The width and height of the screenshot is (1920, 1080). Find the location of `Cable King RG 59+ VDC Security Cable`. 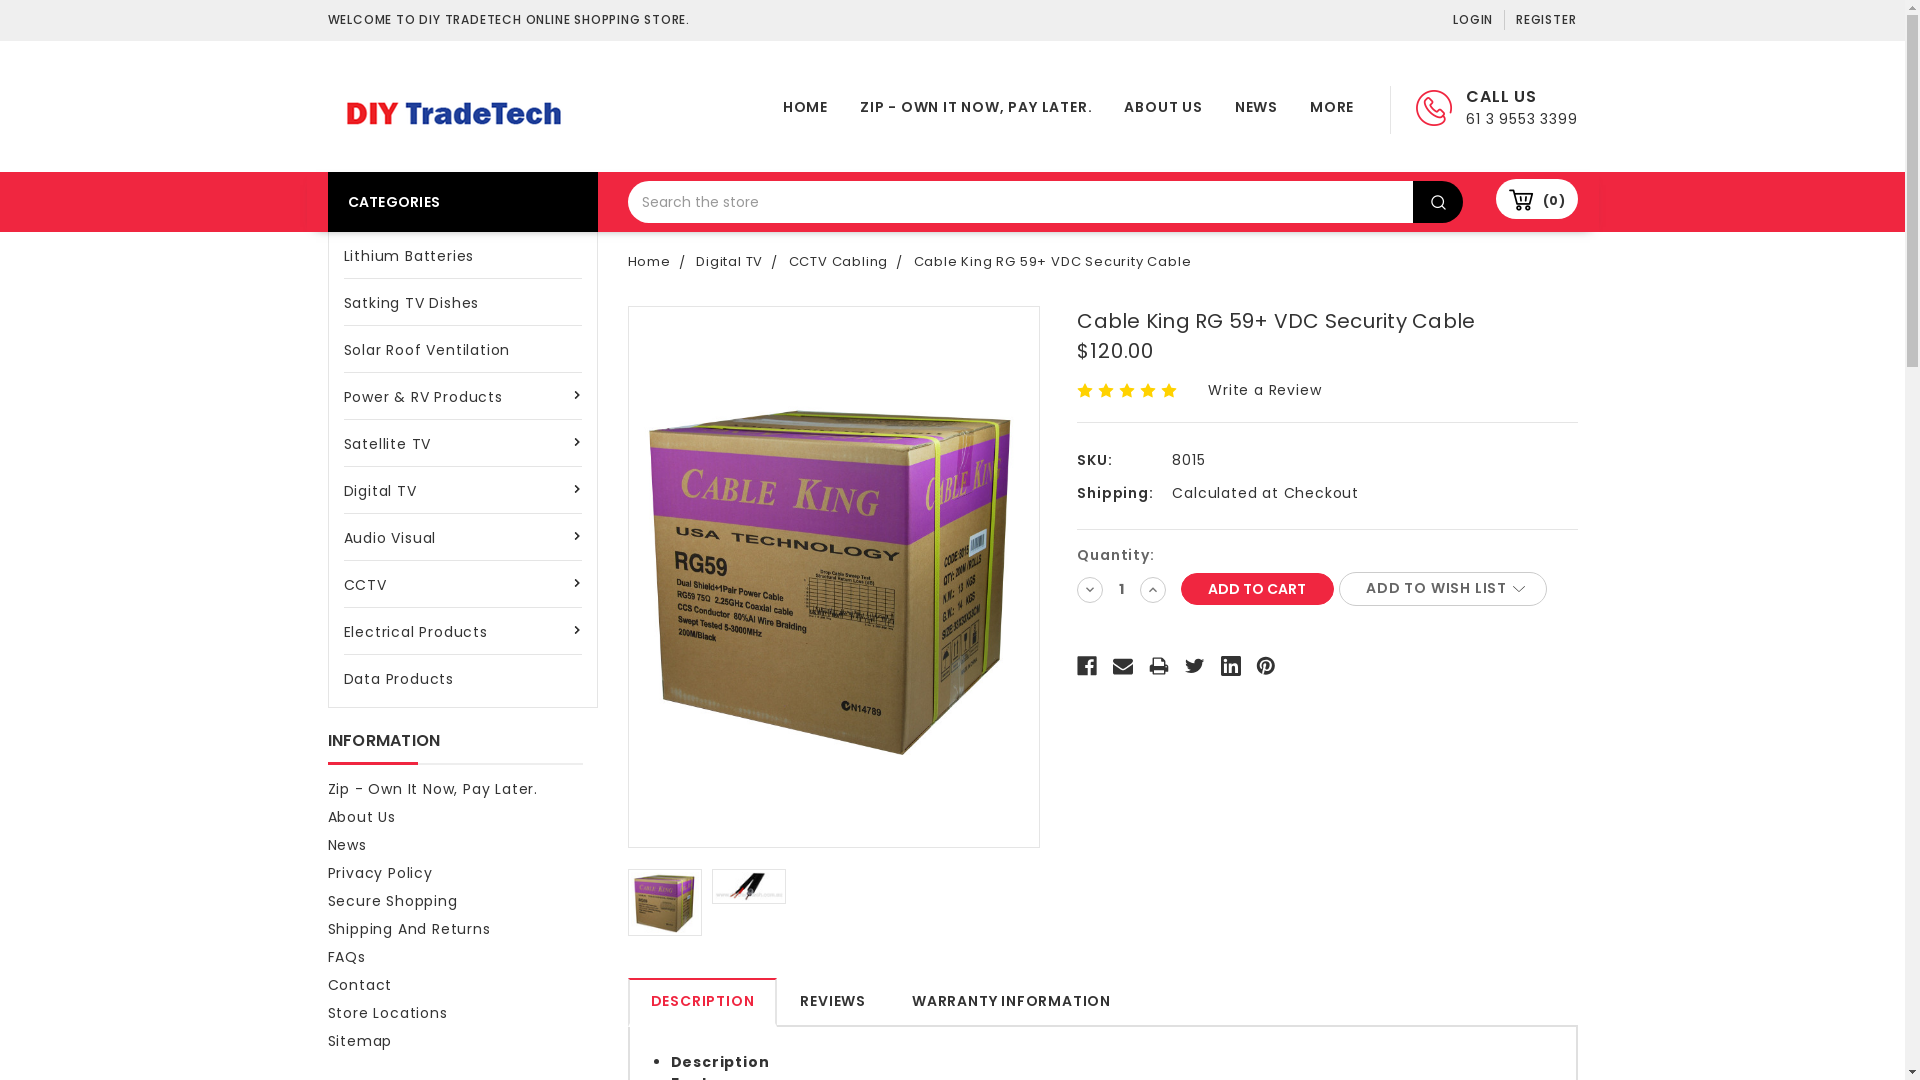

Cable King RG 59+ VDC Security Cable is located at coordinates (749, 886).